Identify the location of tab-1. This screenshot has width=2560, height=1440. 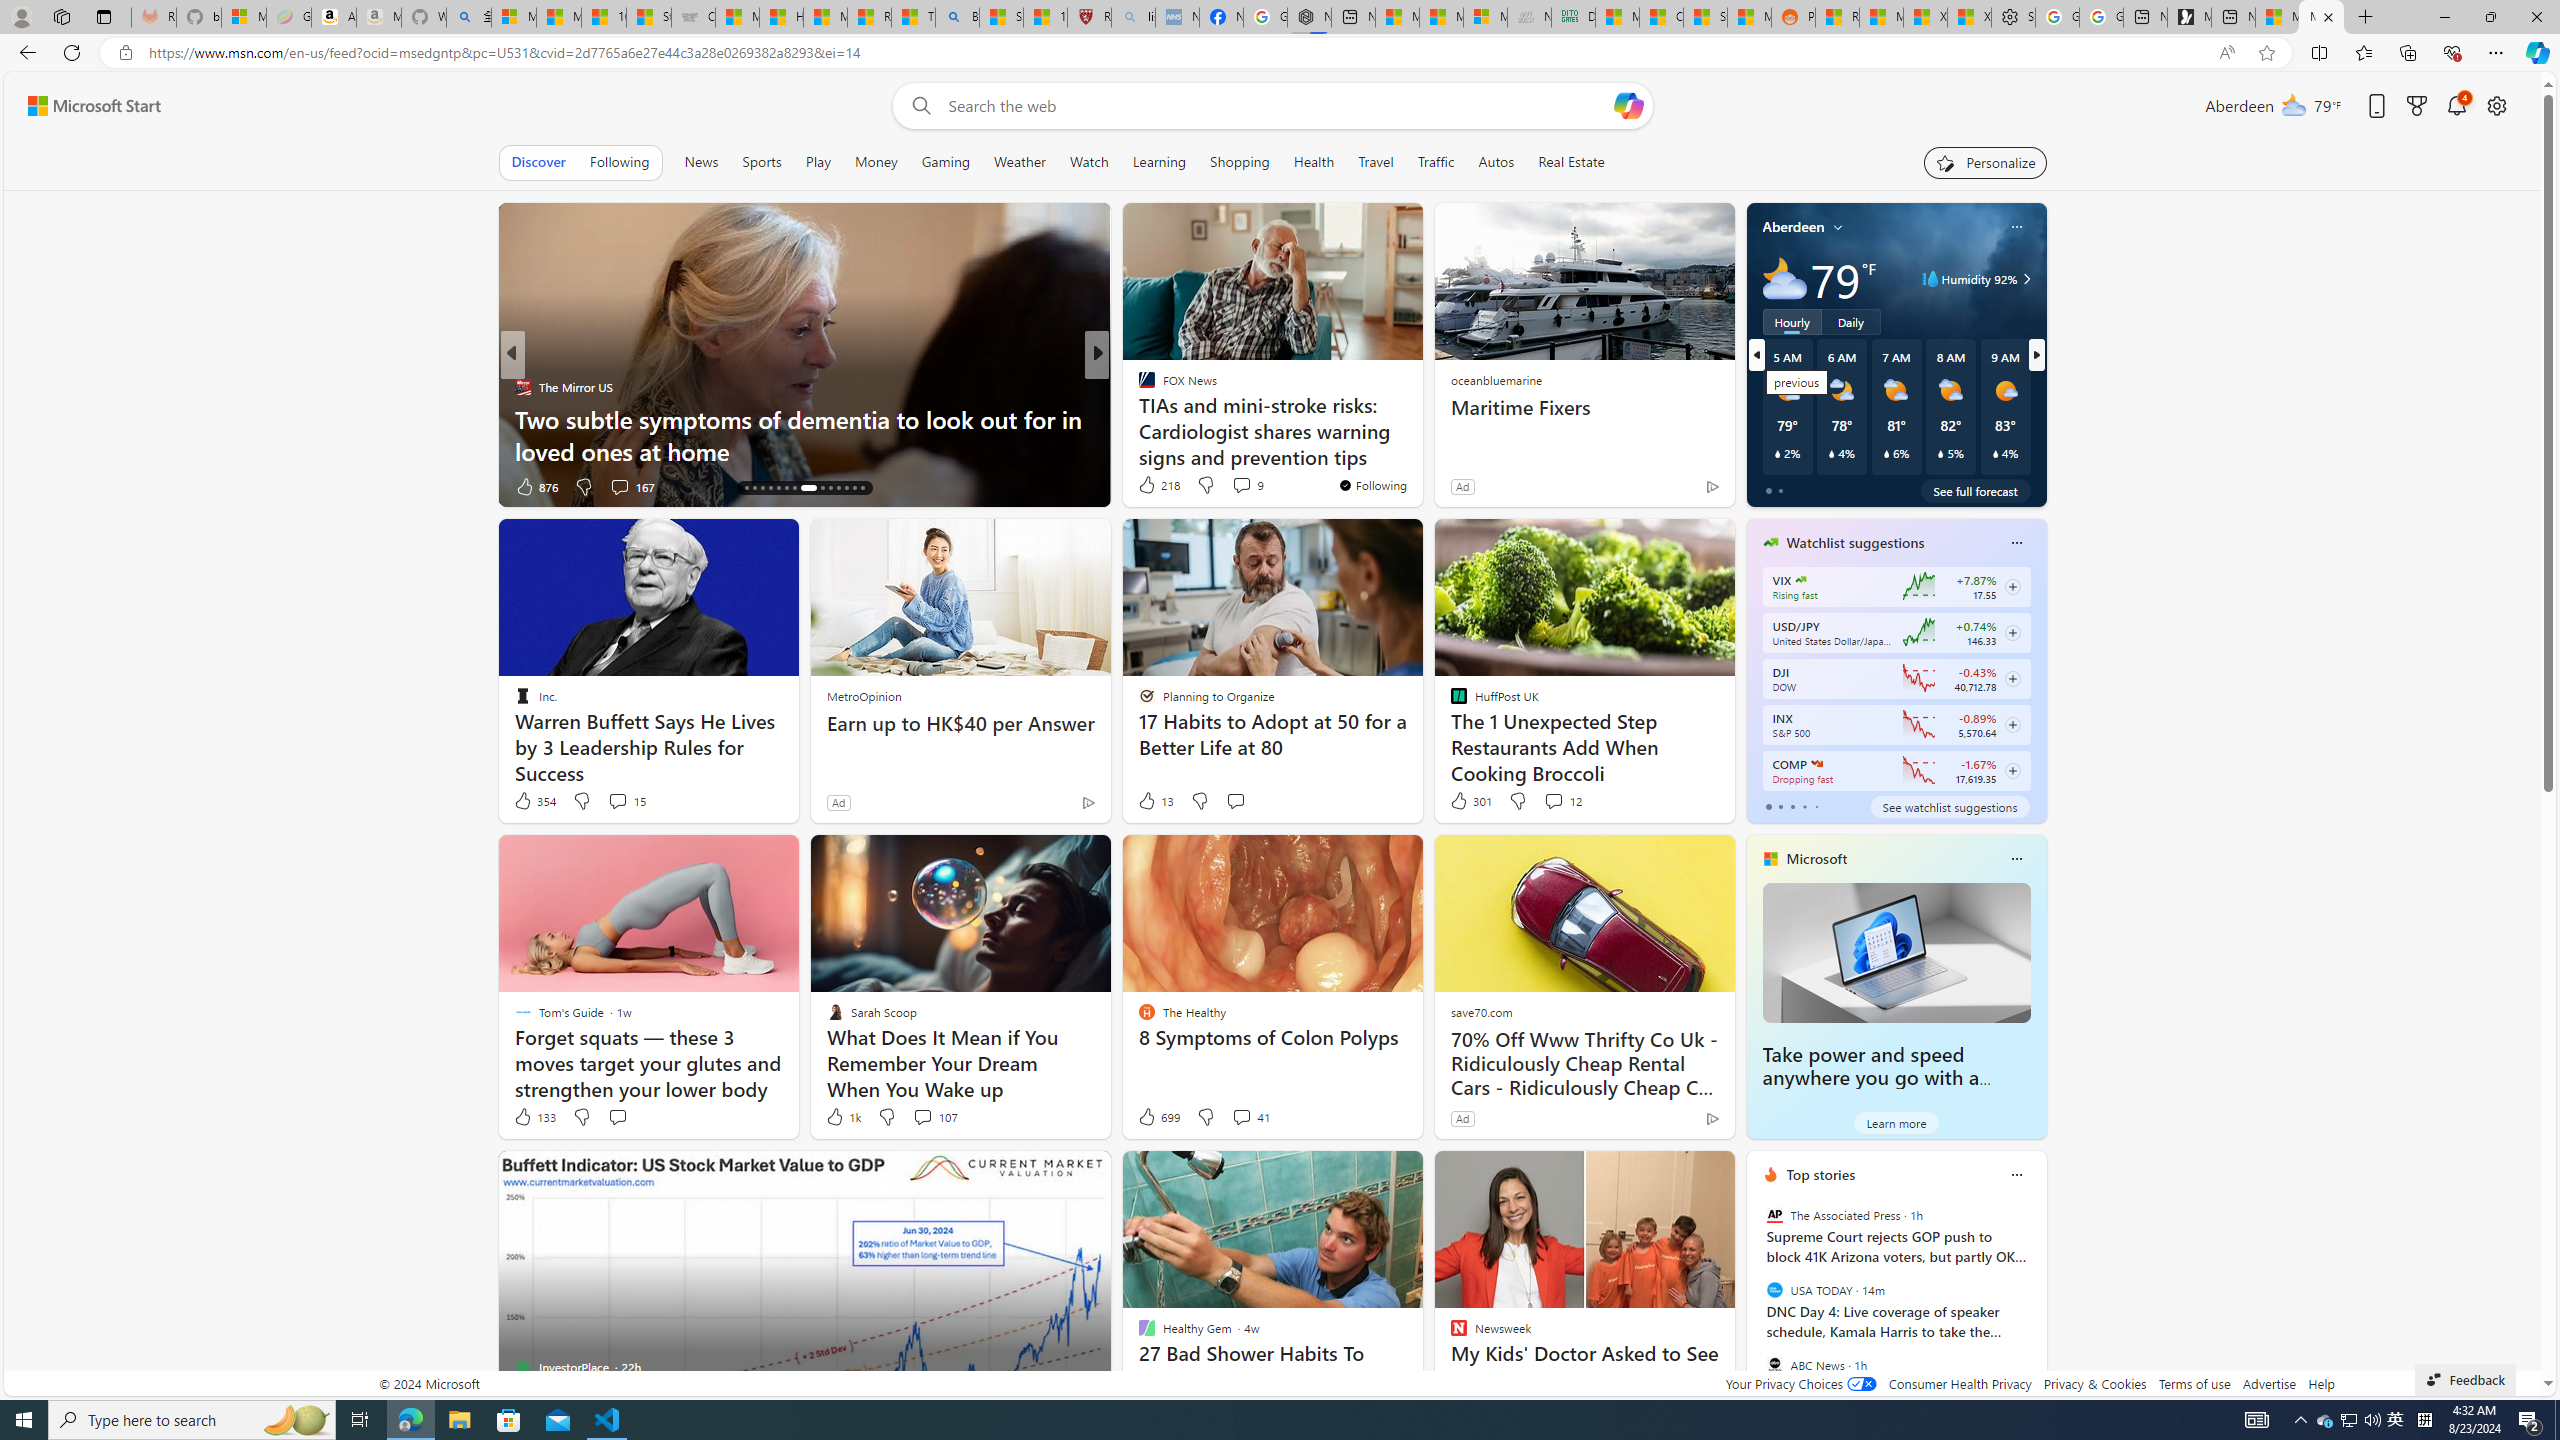
(1780, 806).